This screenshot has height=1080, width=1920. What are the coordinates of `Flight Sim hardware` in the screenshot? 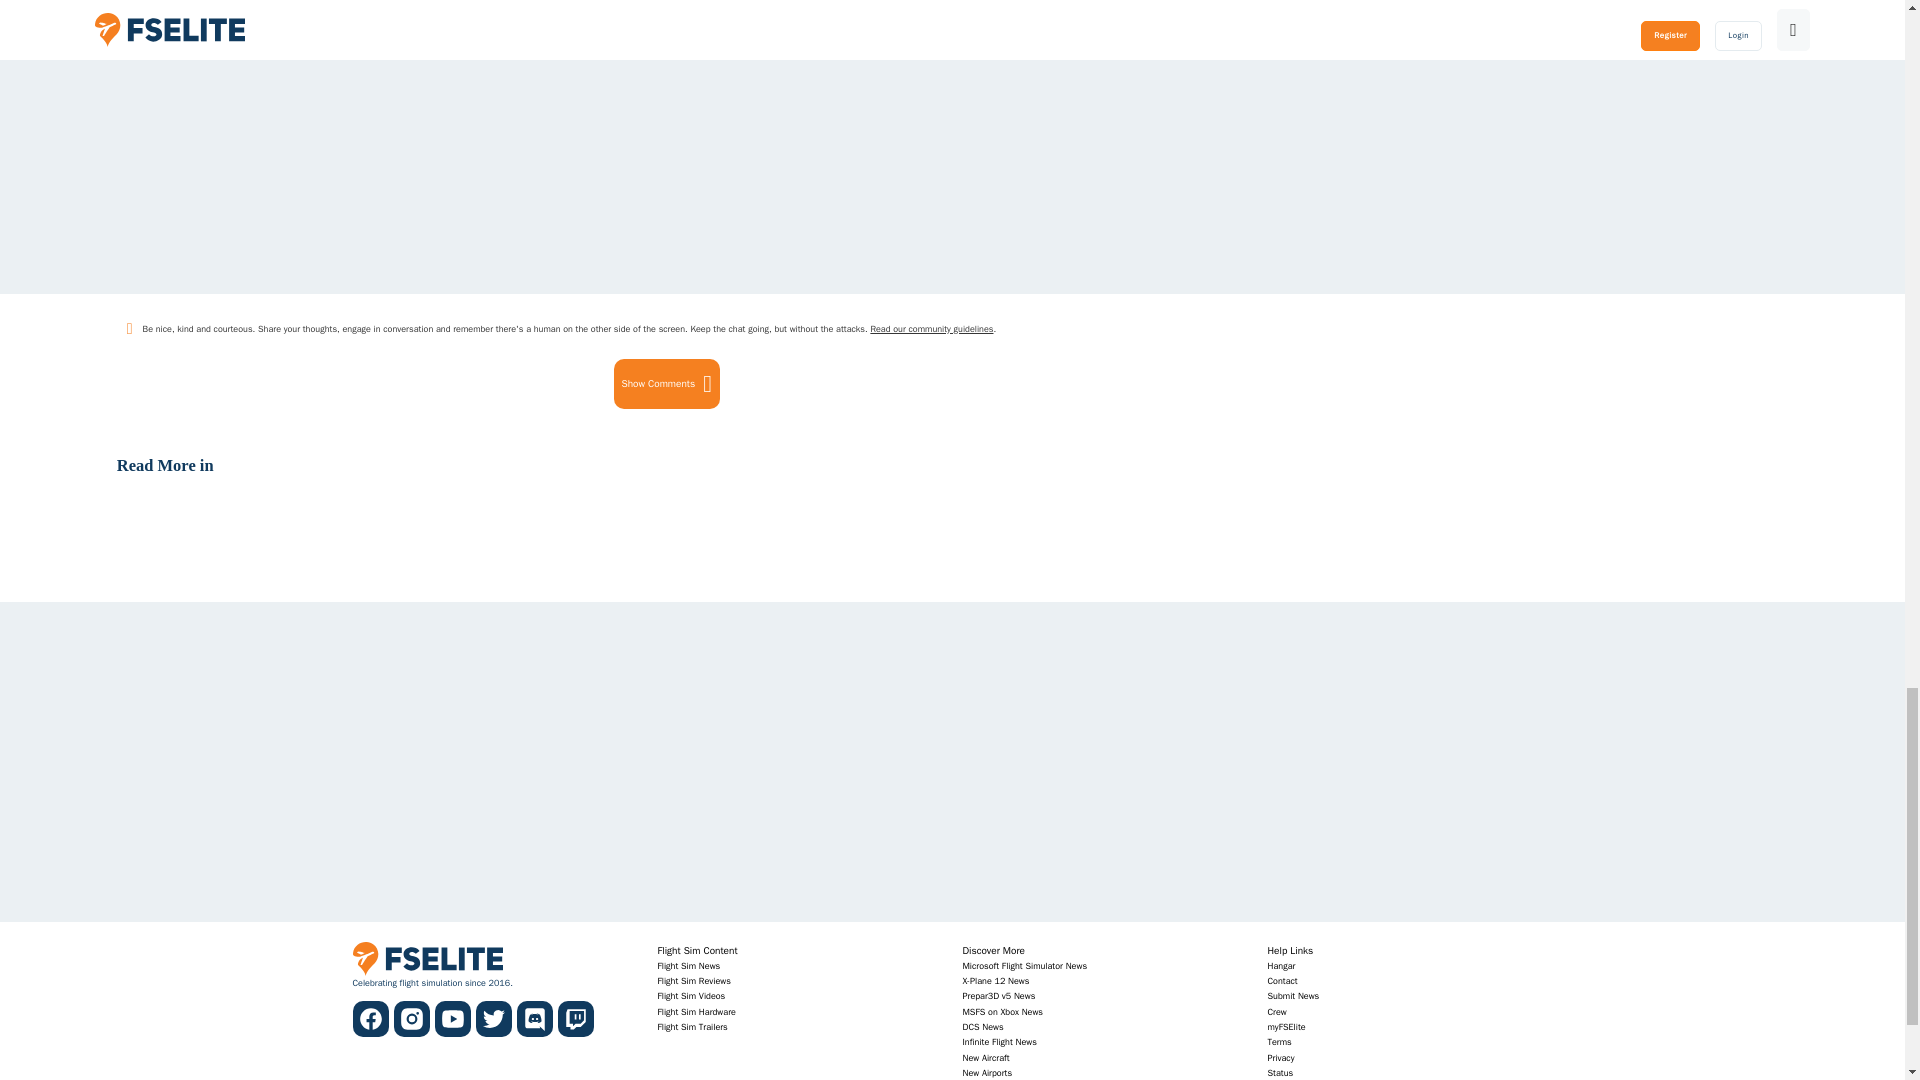 It's located at (696, 1012).